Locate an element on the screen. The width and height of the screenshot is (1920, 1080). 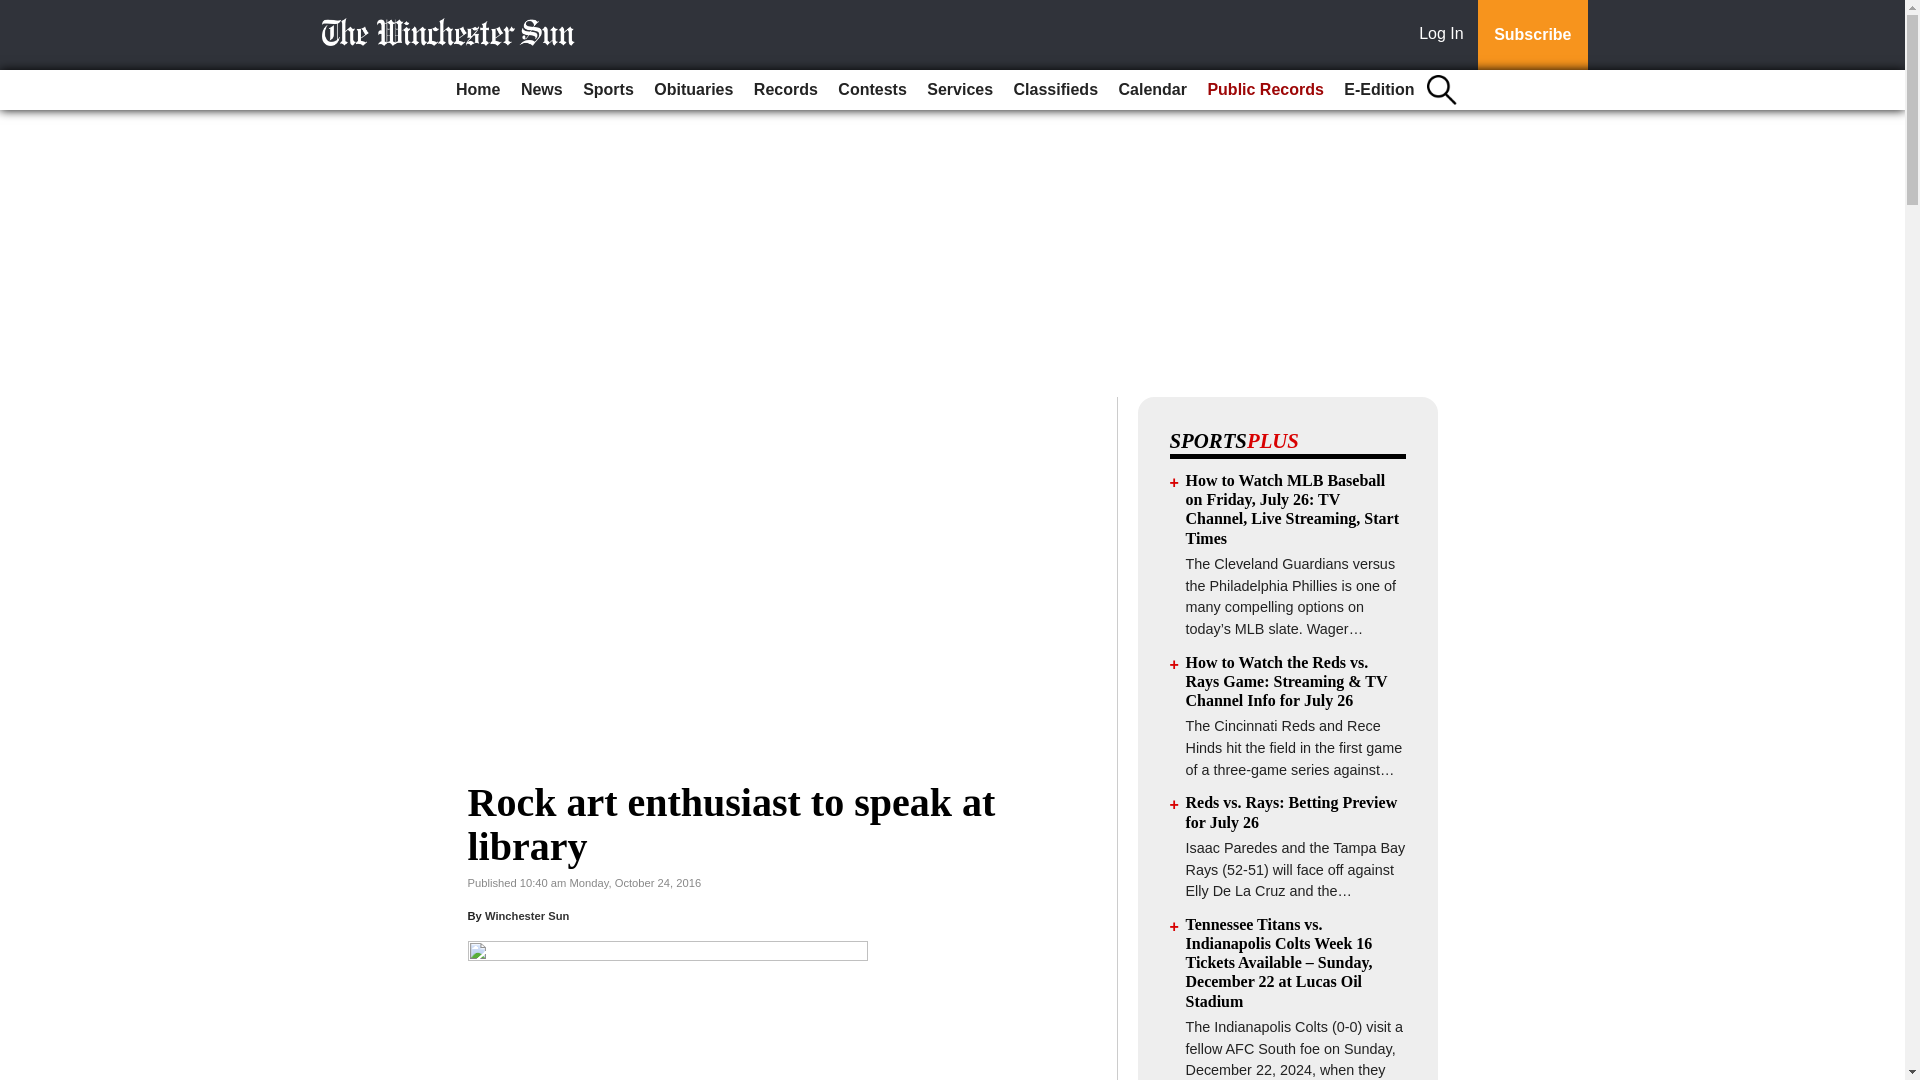
Classifieds is located at coordinates (1056, 90).